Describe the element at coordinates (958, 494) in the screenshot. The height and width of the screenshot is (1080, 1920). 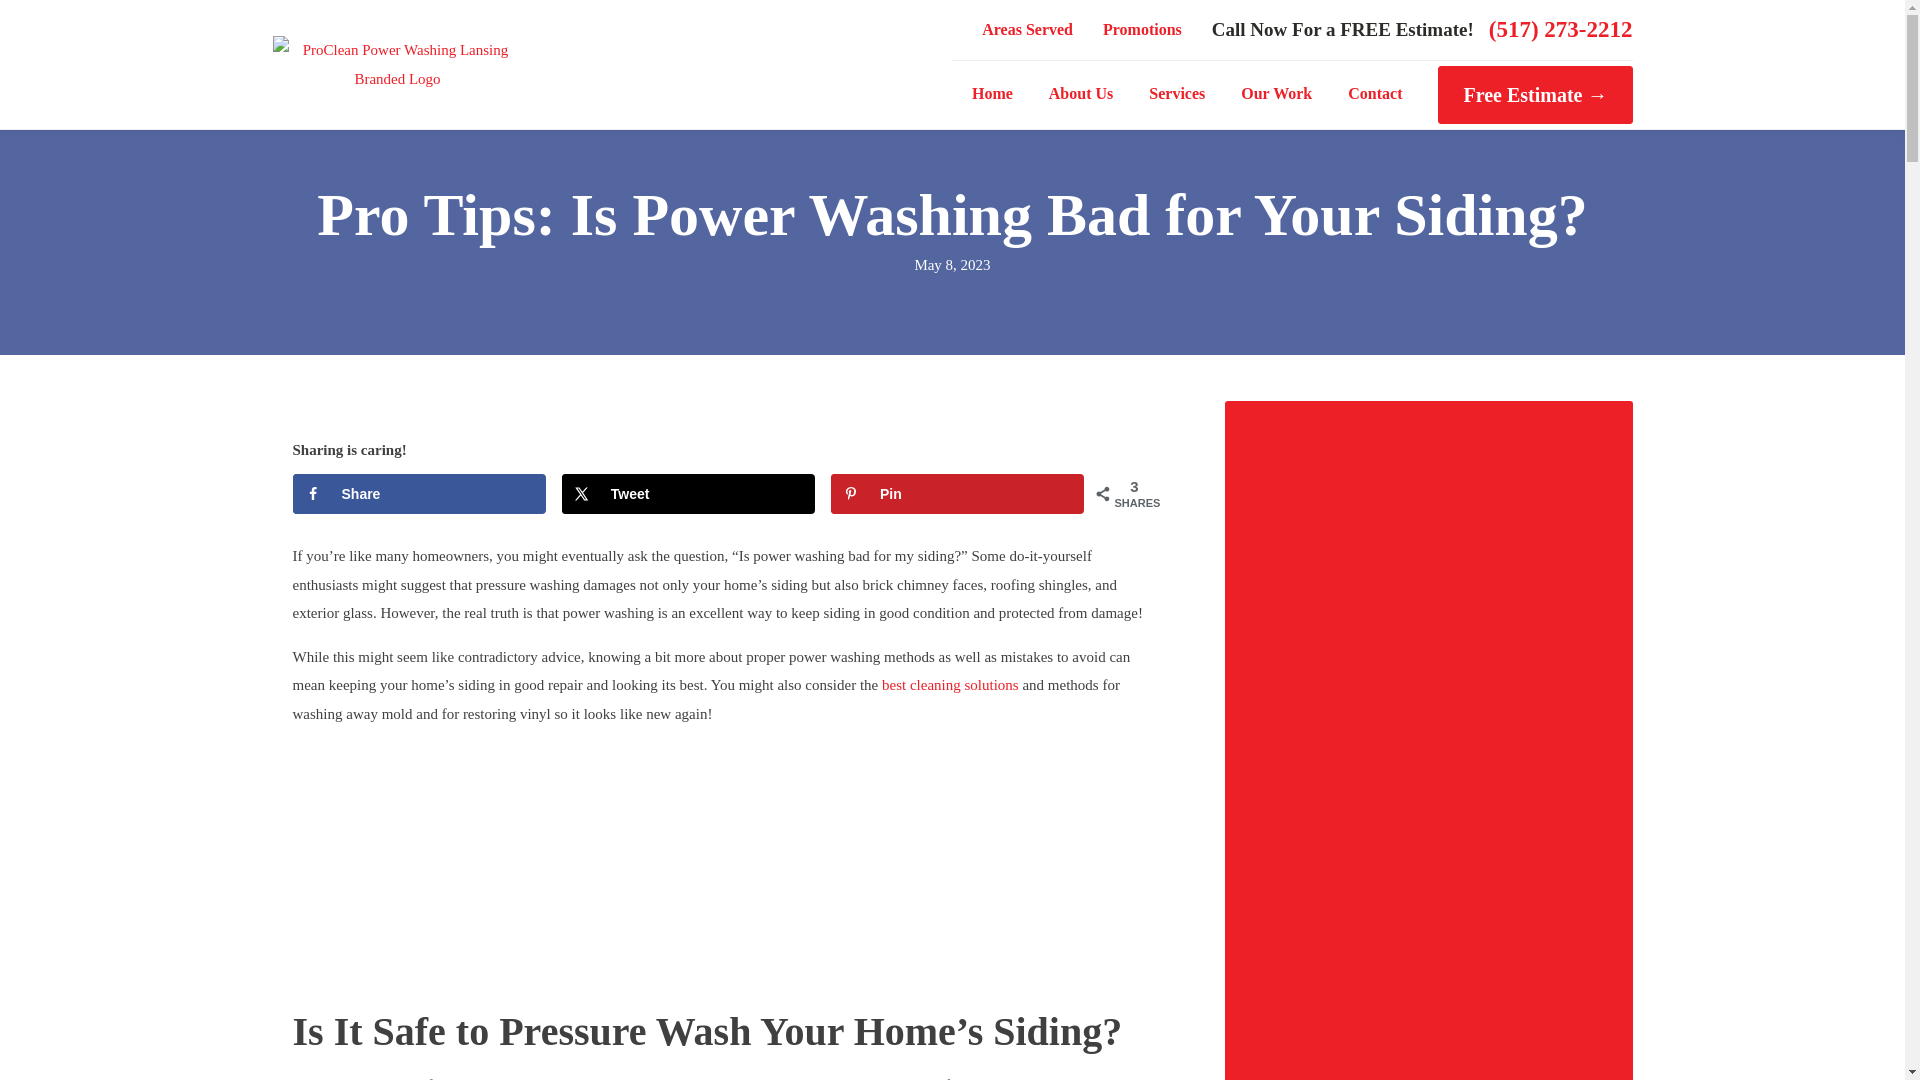
I see `Pin` at that location.